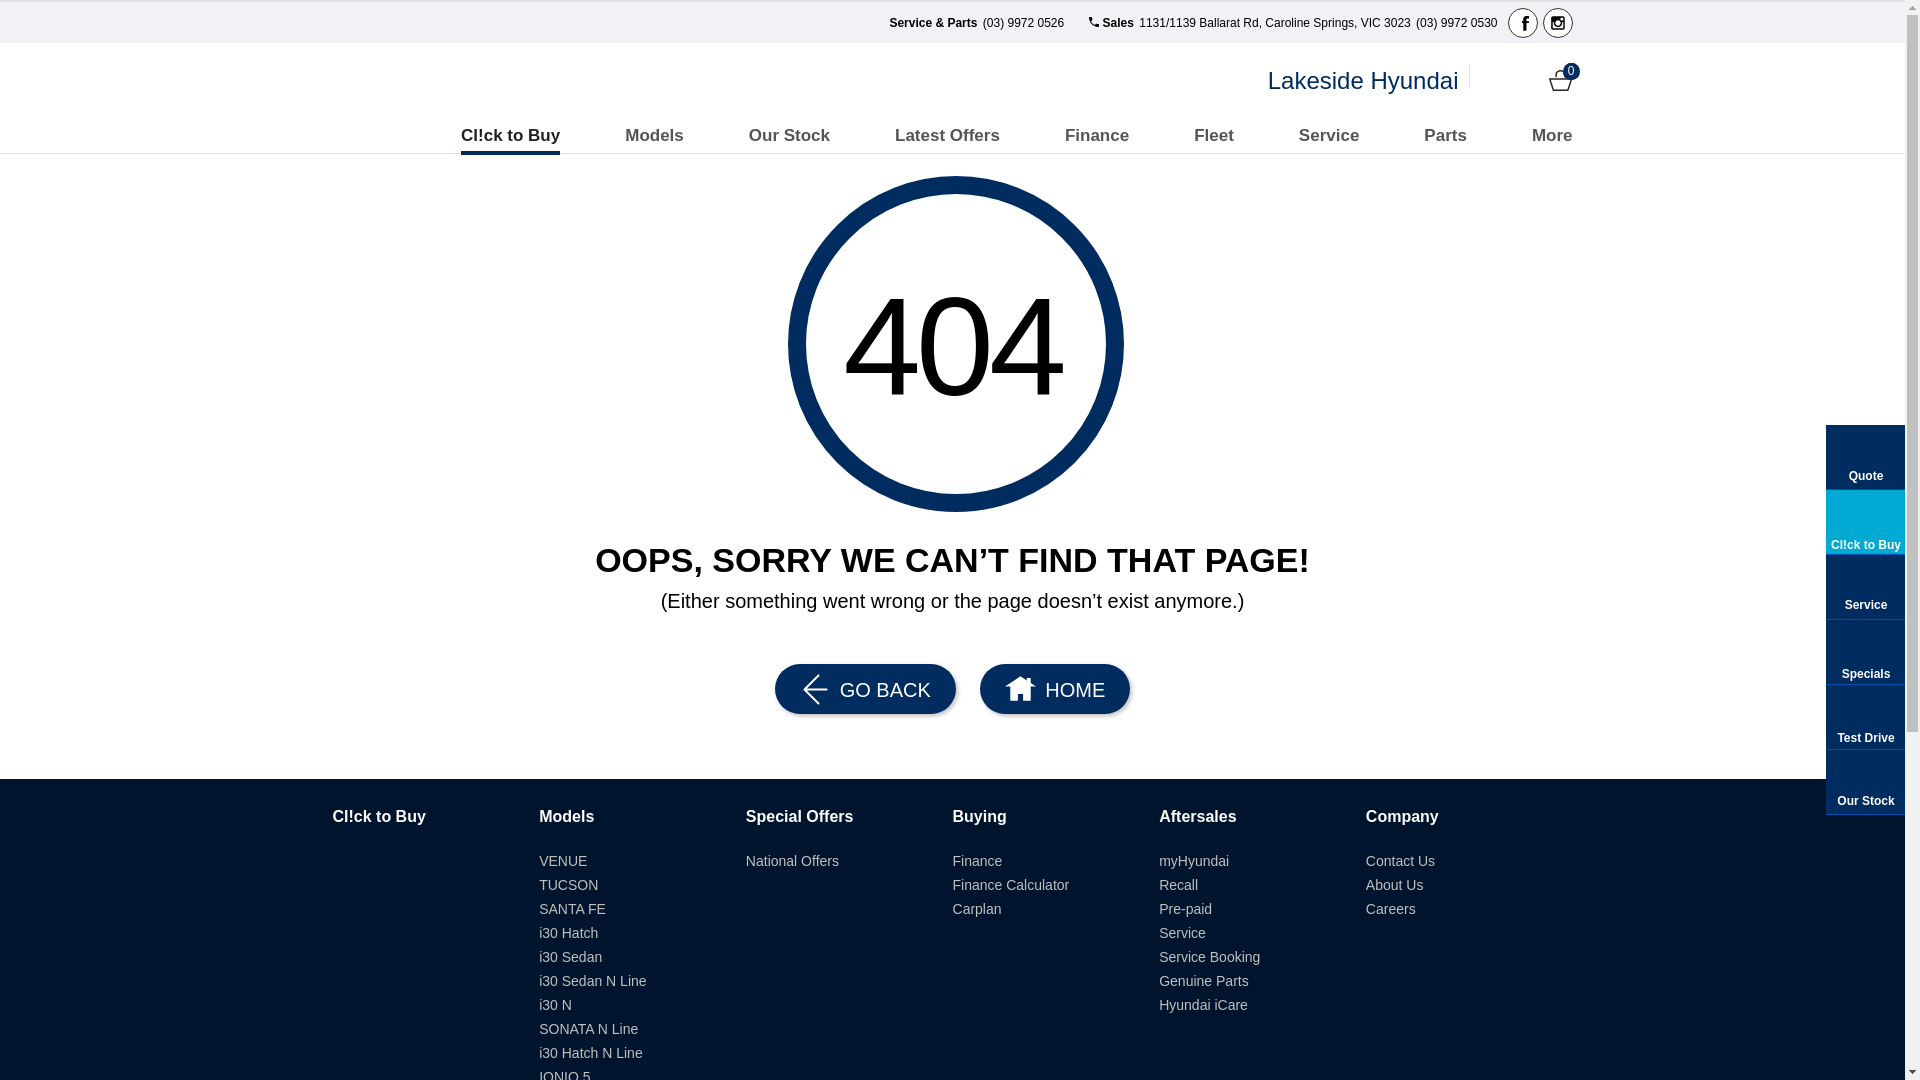 The width and height of the screenshot is (1920, 1080). What do you see at coordinates (1204, 1005) in the screenshot?
I see `Hyundai iCare` at bounding box center [1204, 1005].